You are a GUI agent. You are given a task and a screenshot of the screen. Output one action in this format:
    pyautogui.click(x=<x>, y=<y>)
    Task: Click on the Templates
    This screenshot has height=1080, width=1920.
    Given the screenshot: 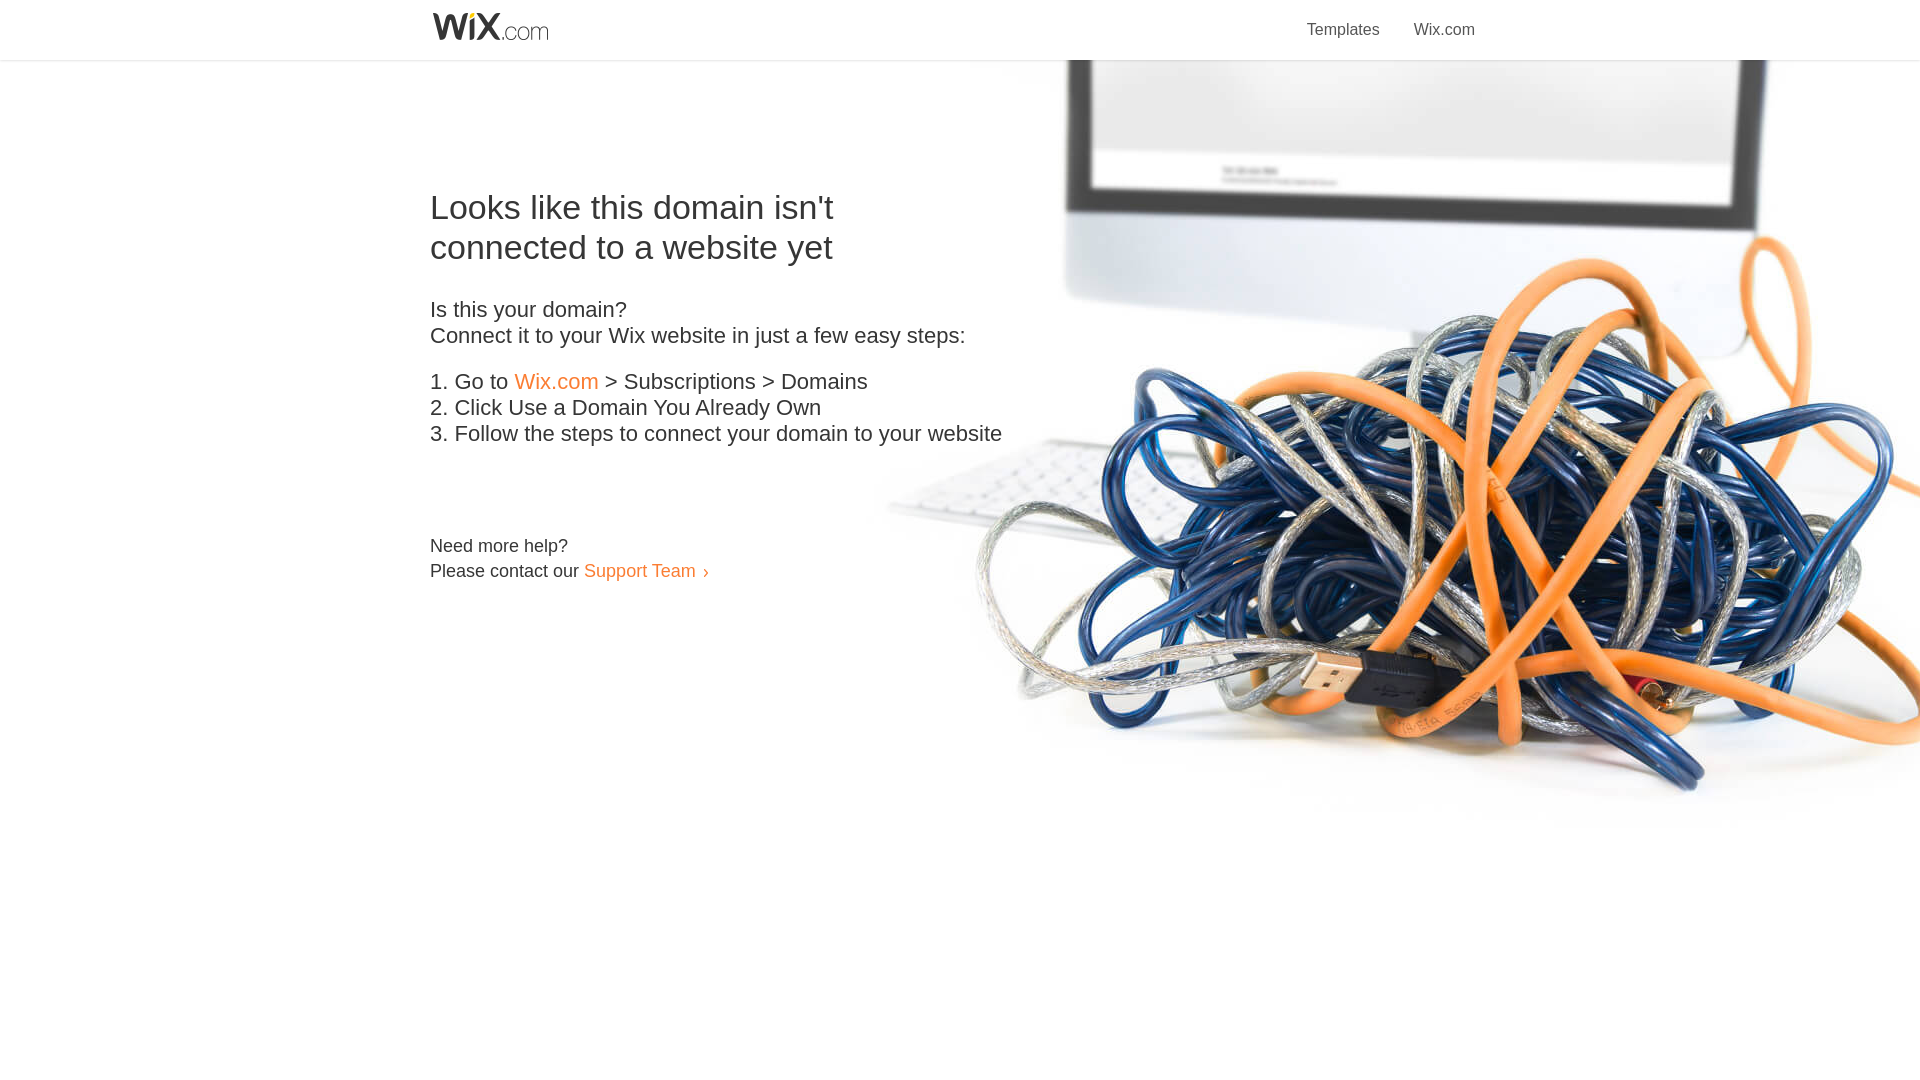 What is the action you would take?
    pyautogui.click(x=1344, y=18)
    